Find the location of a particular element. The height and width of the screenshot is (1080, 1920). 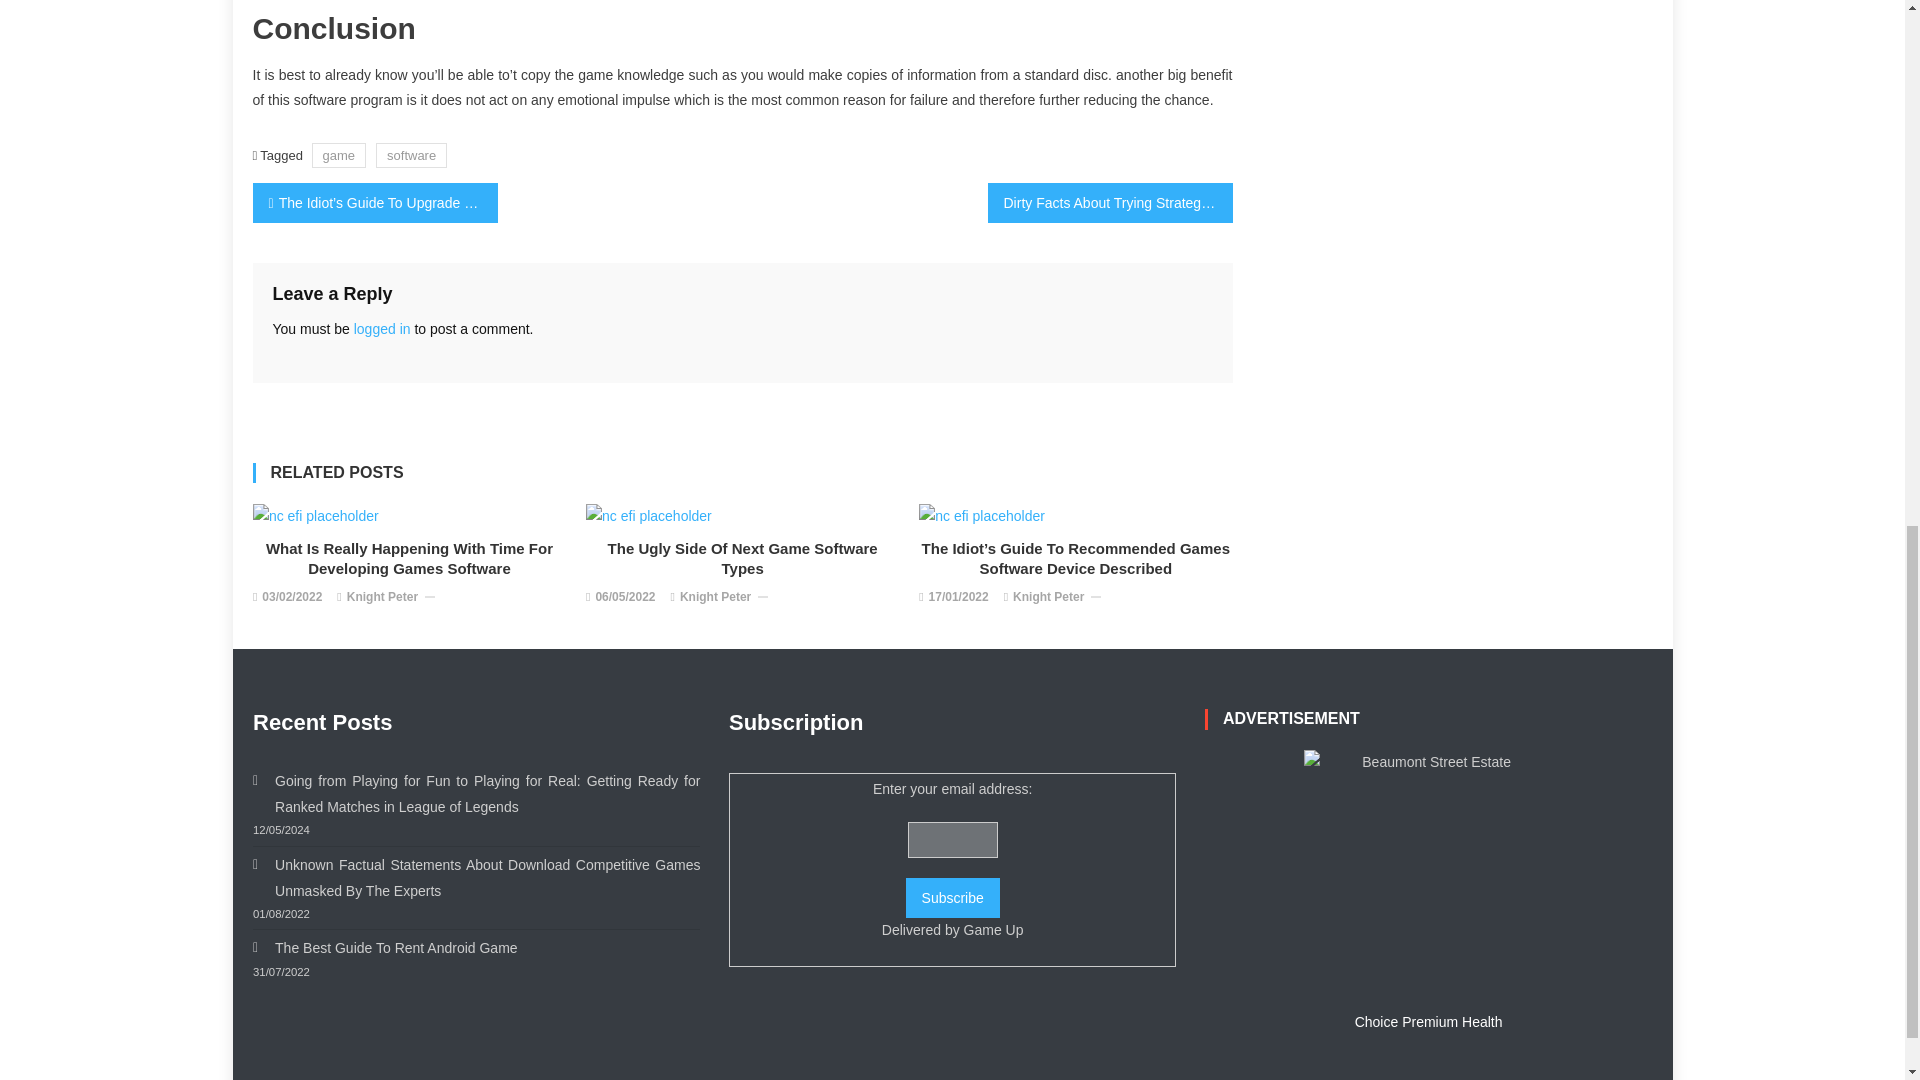

Knight Peter is located at coordinates (382, 598).